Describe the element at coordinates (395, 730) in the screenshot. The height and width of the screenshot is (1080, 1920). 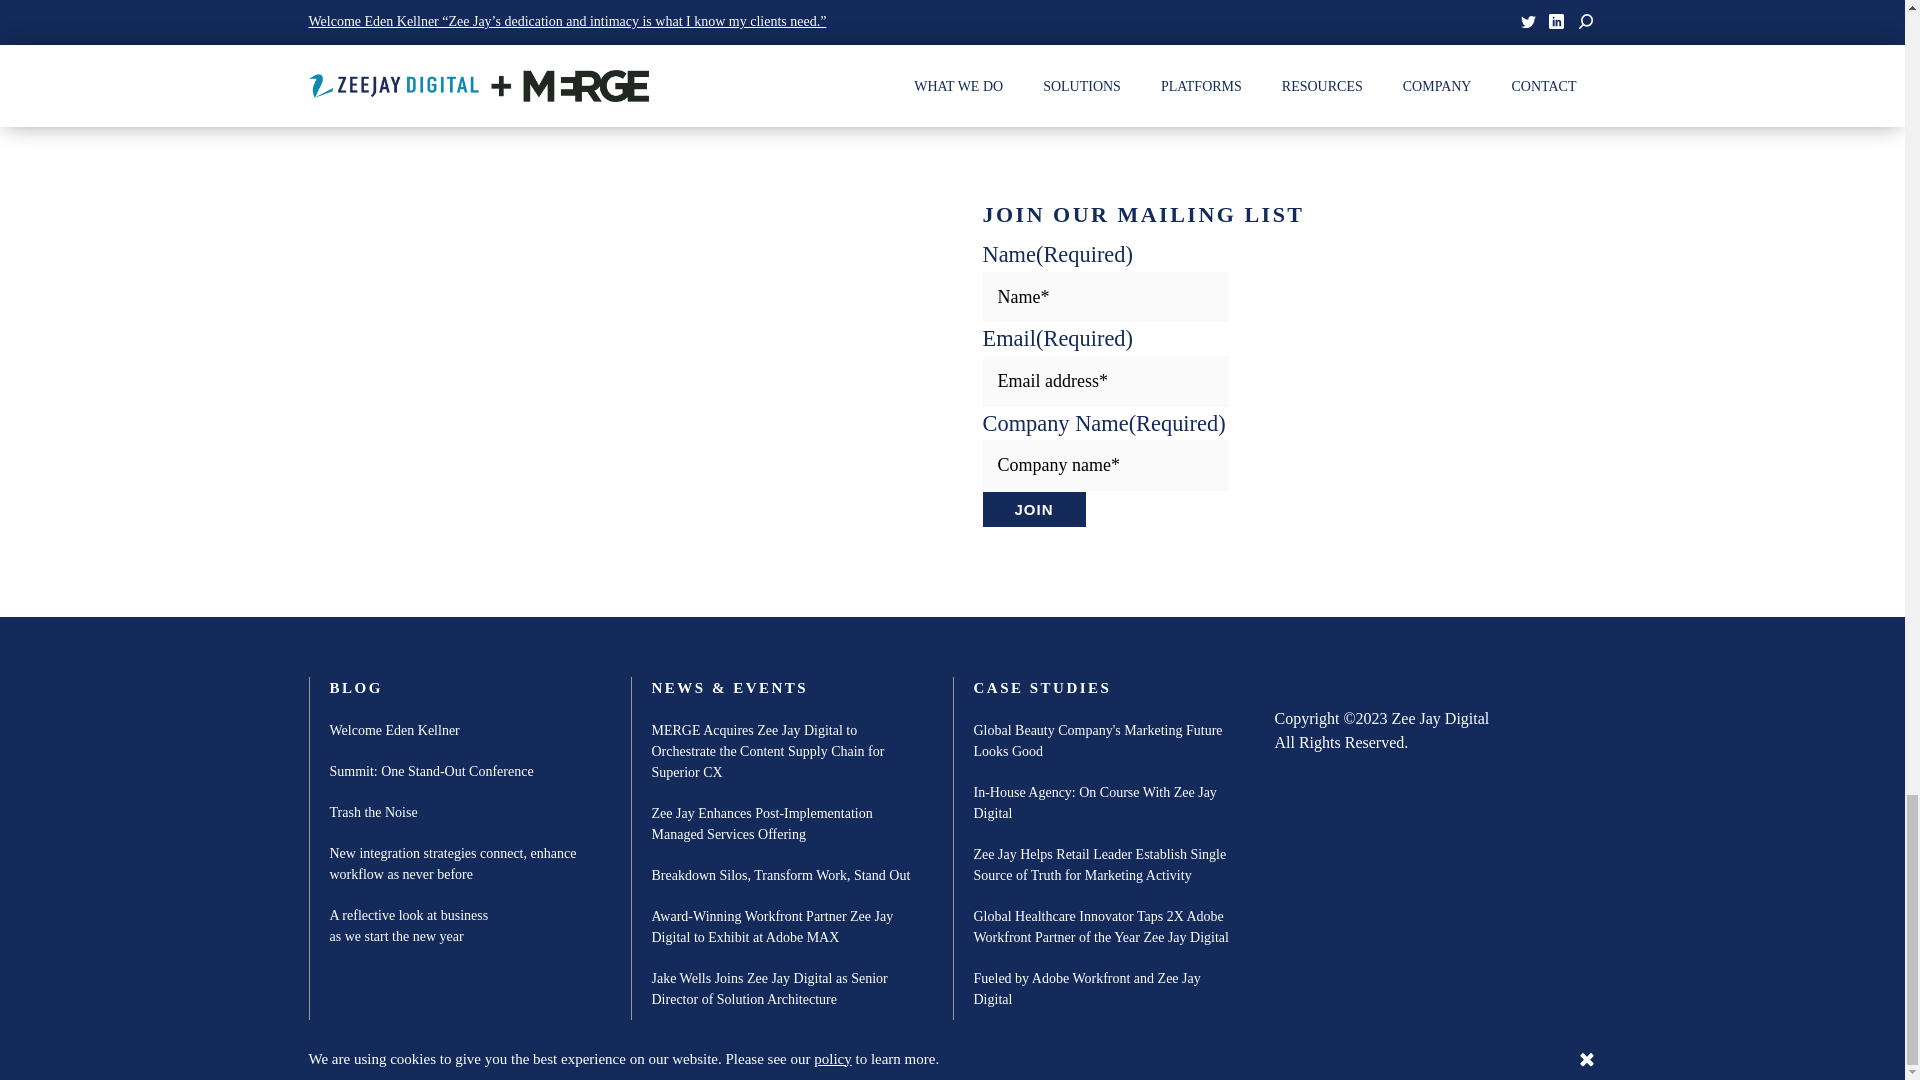
I see `Welcome Eden Kellner` at that location.